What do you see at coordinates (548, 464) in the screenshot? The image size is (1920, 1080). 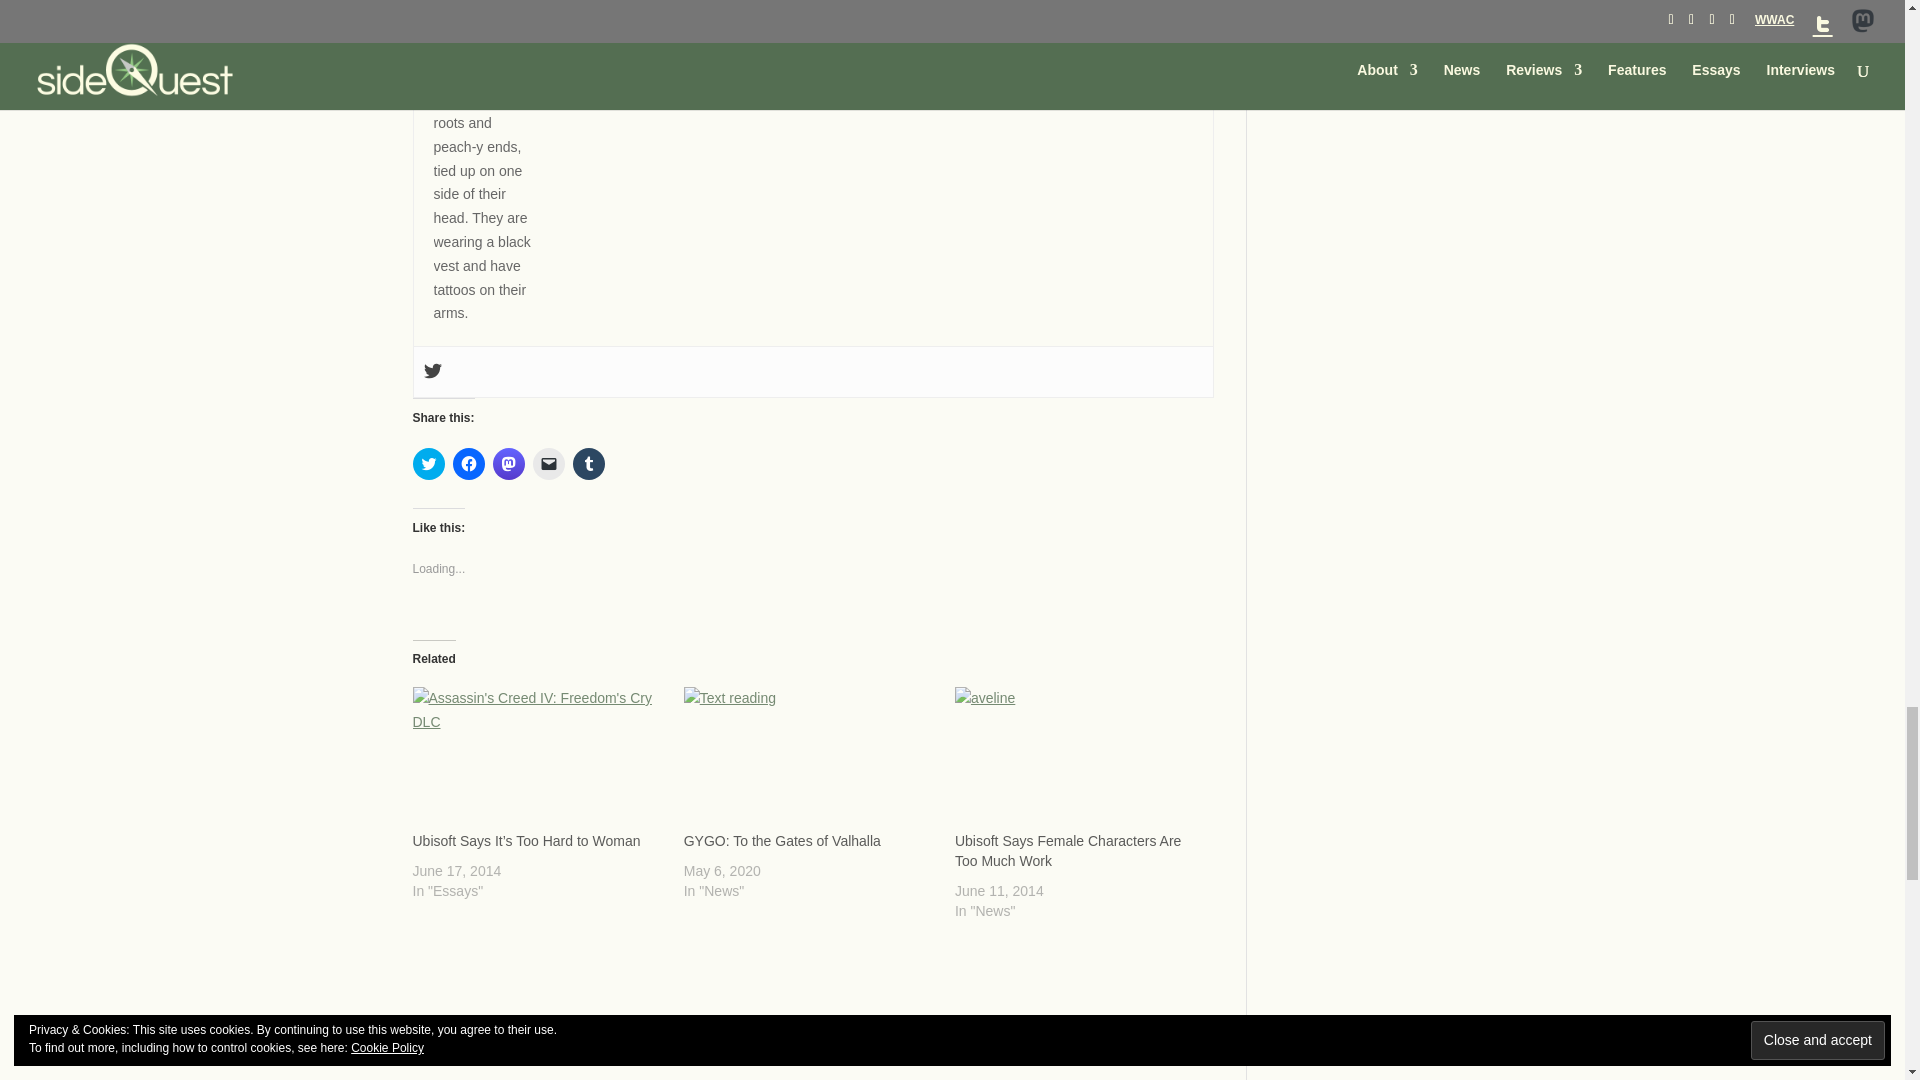 I see `Click to email a link to a friend` at bounding box center [548, 464].